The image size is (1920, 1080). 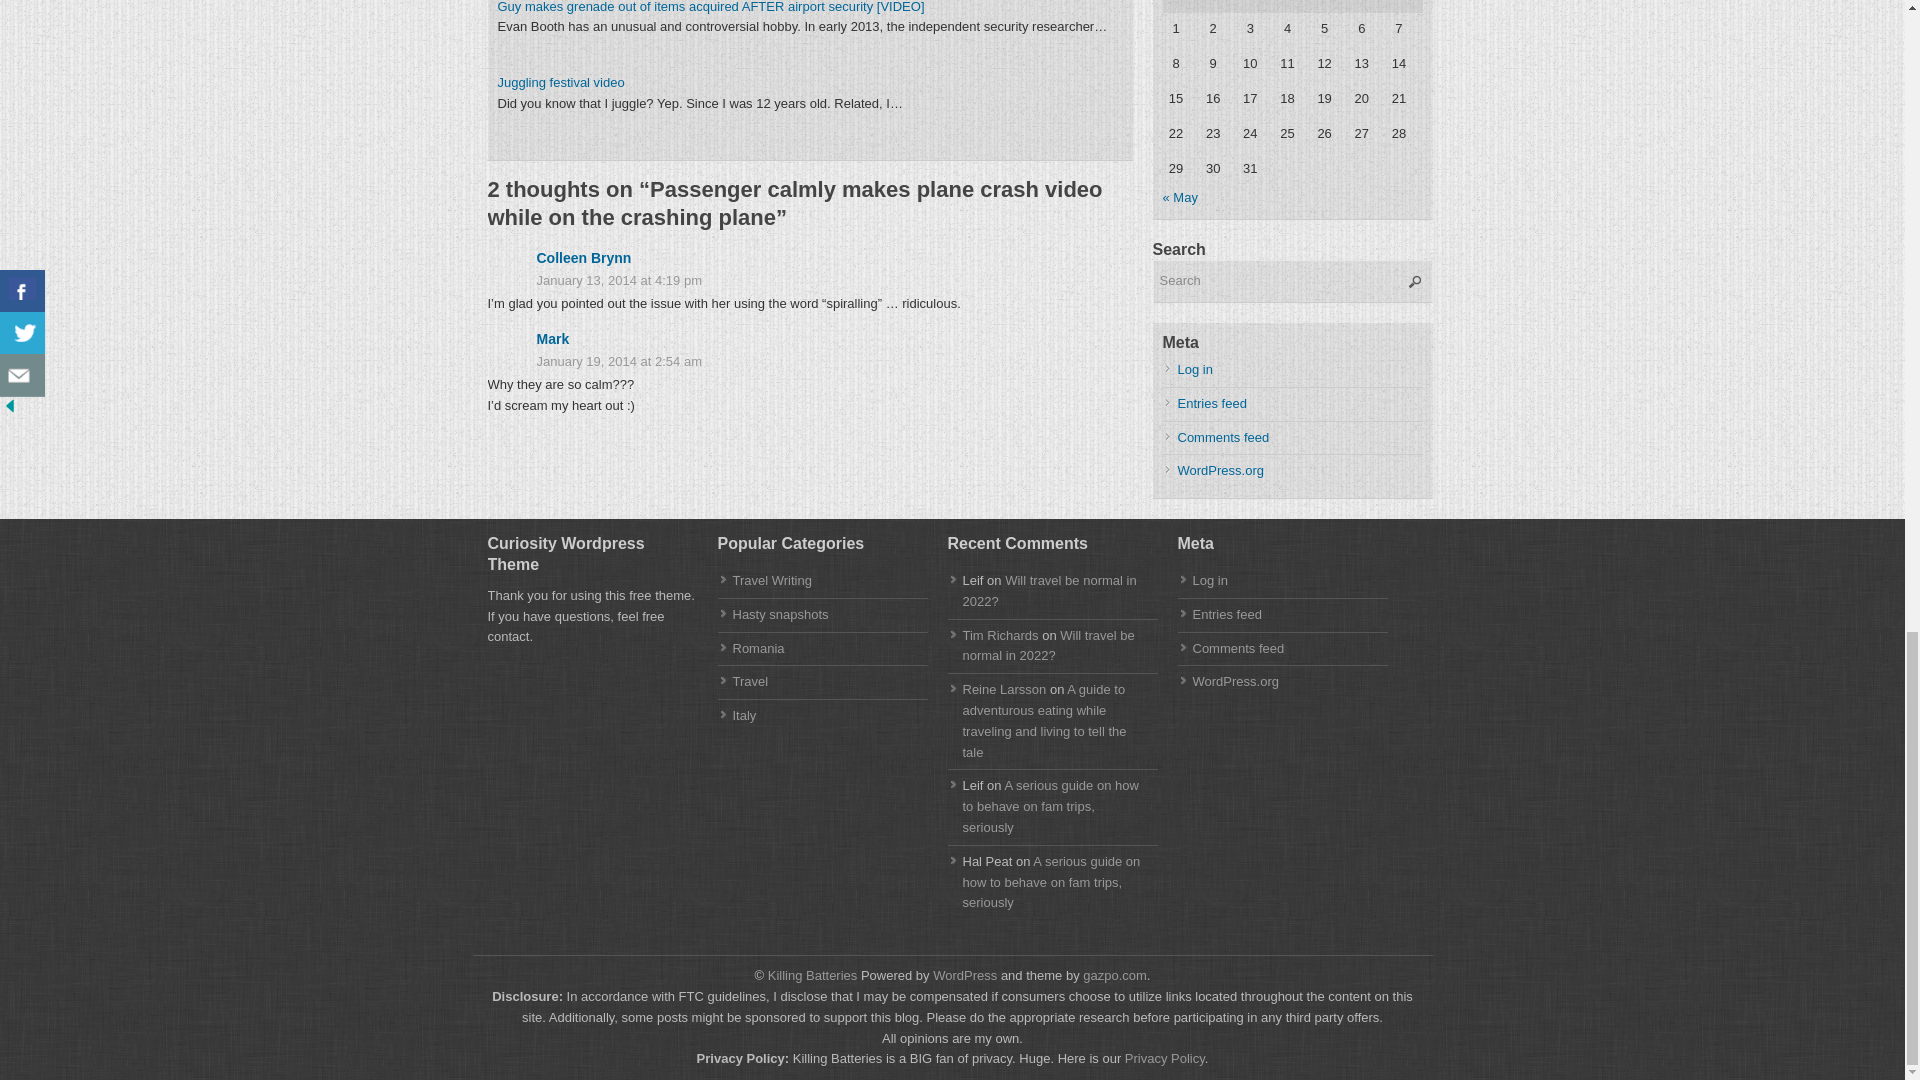 What do you see at coordinates (810, 974) in the screenshot?
I see `Killing Batteries` at bounding box center [810, 974].